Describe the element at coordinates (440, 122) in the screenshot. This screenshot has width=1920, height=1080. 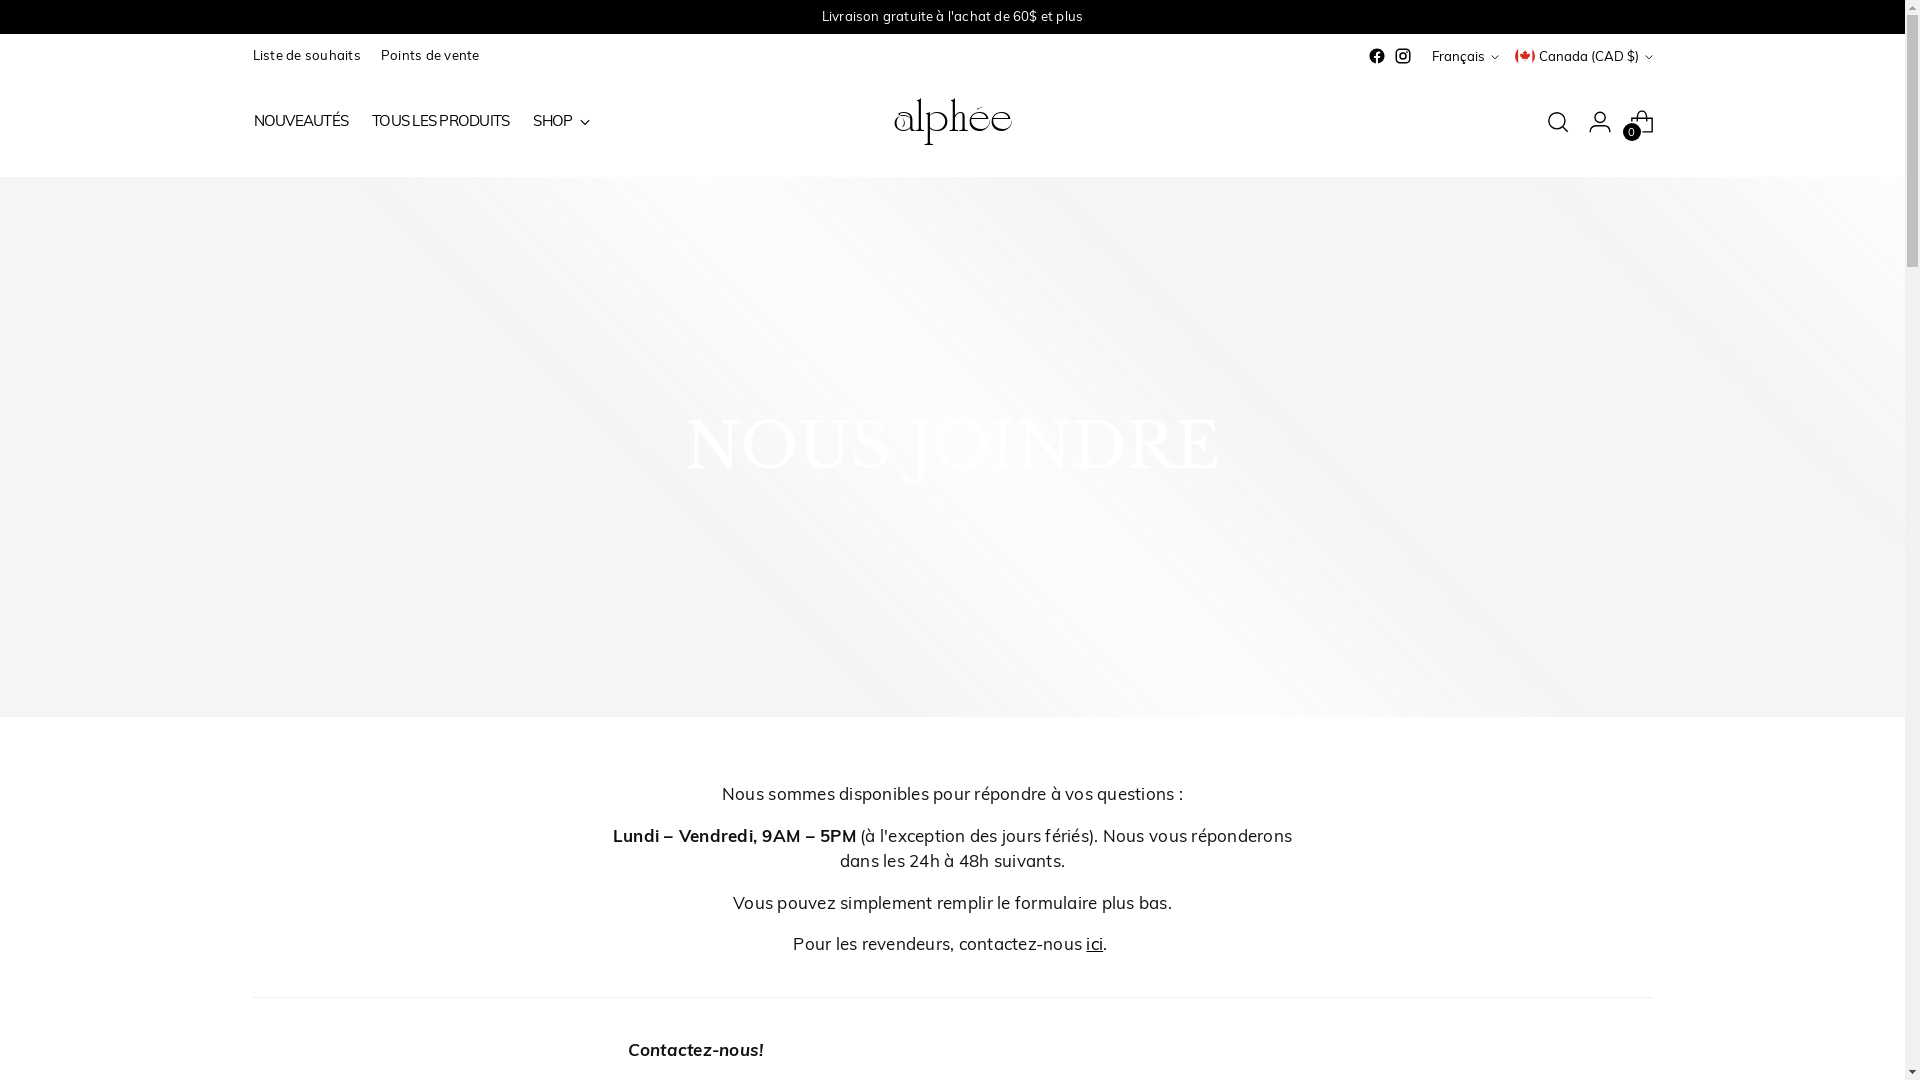
I see `TOUS LES PRODUITS` at that location.